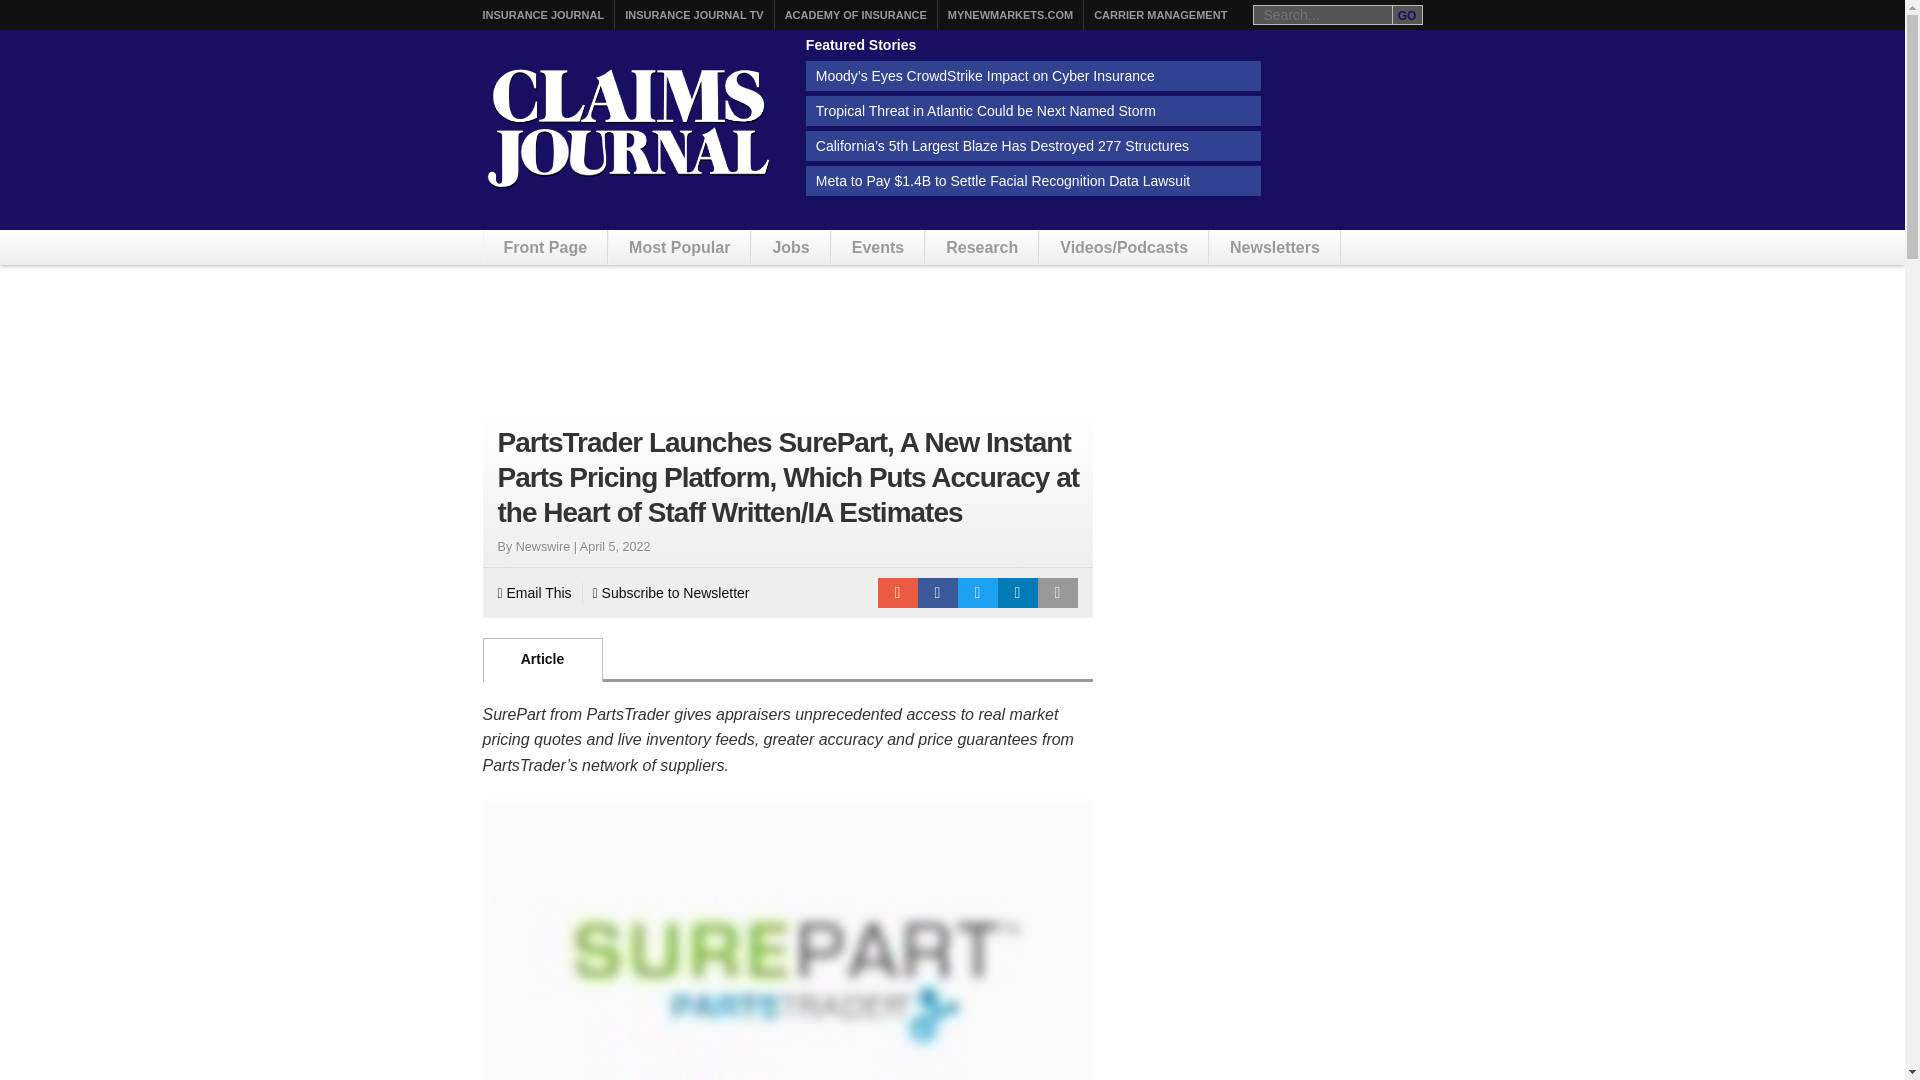 The height and width of the screenshot is (1080, 1920). What do you see at coordinates (672, 592) in the screenshot?
I see `Subscribe to Newsletter` at bounding box center [672, 592].